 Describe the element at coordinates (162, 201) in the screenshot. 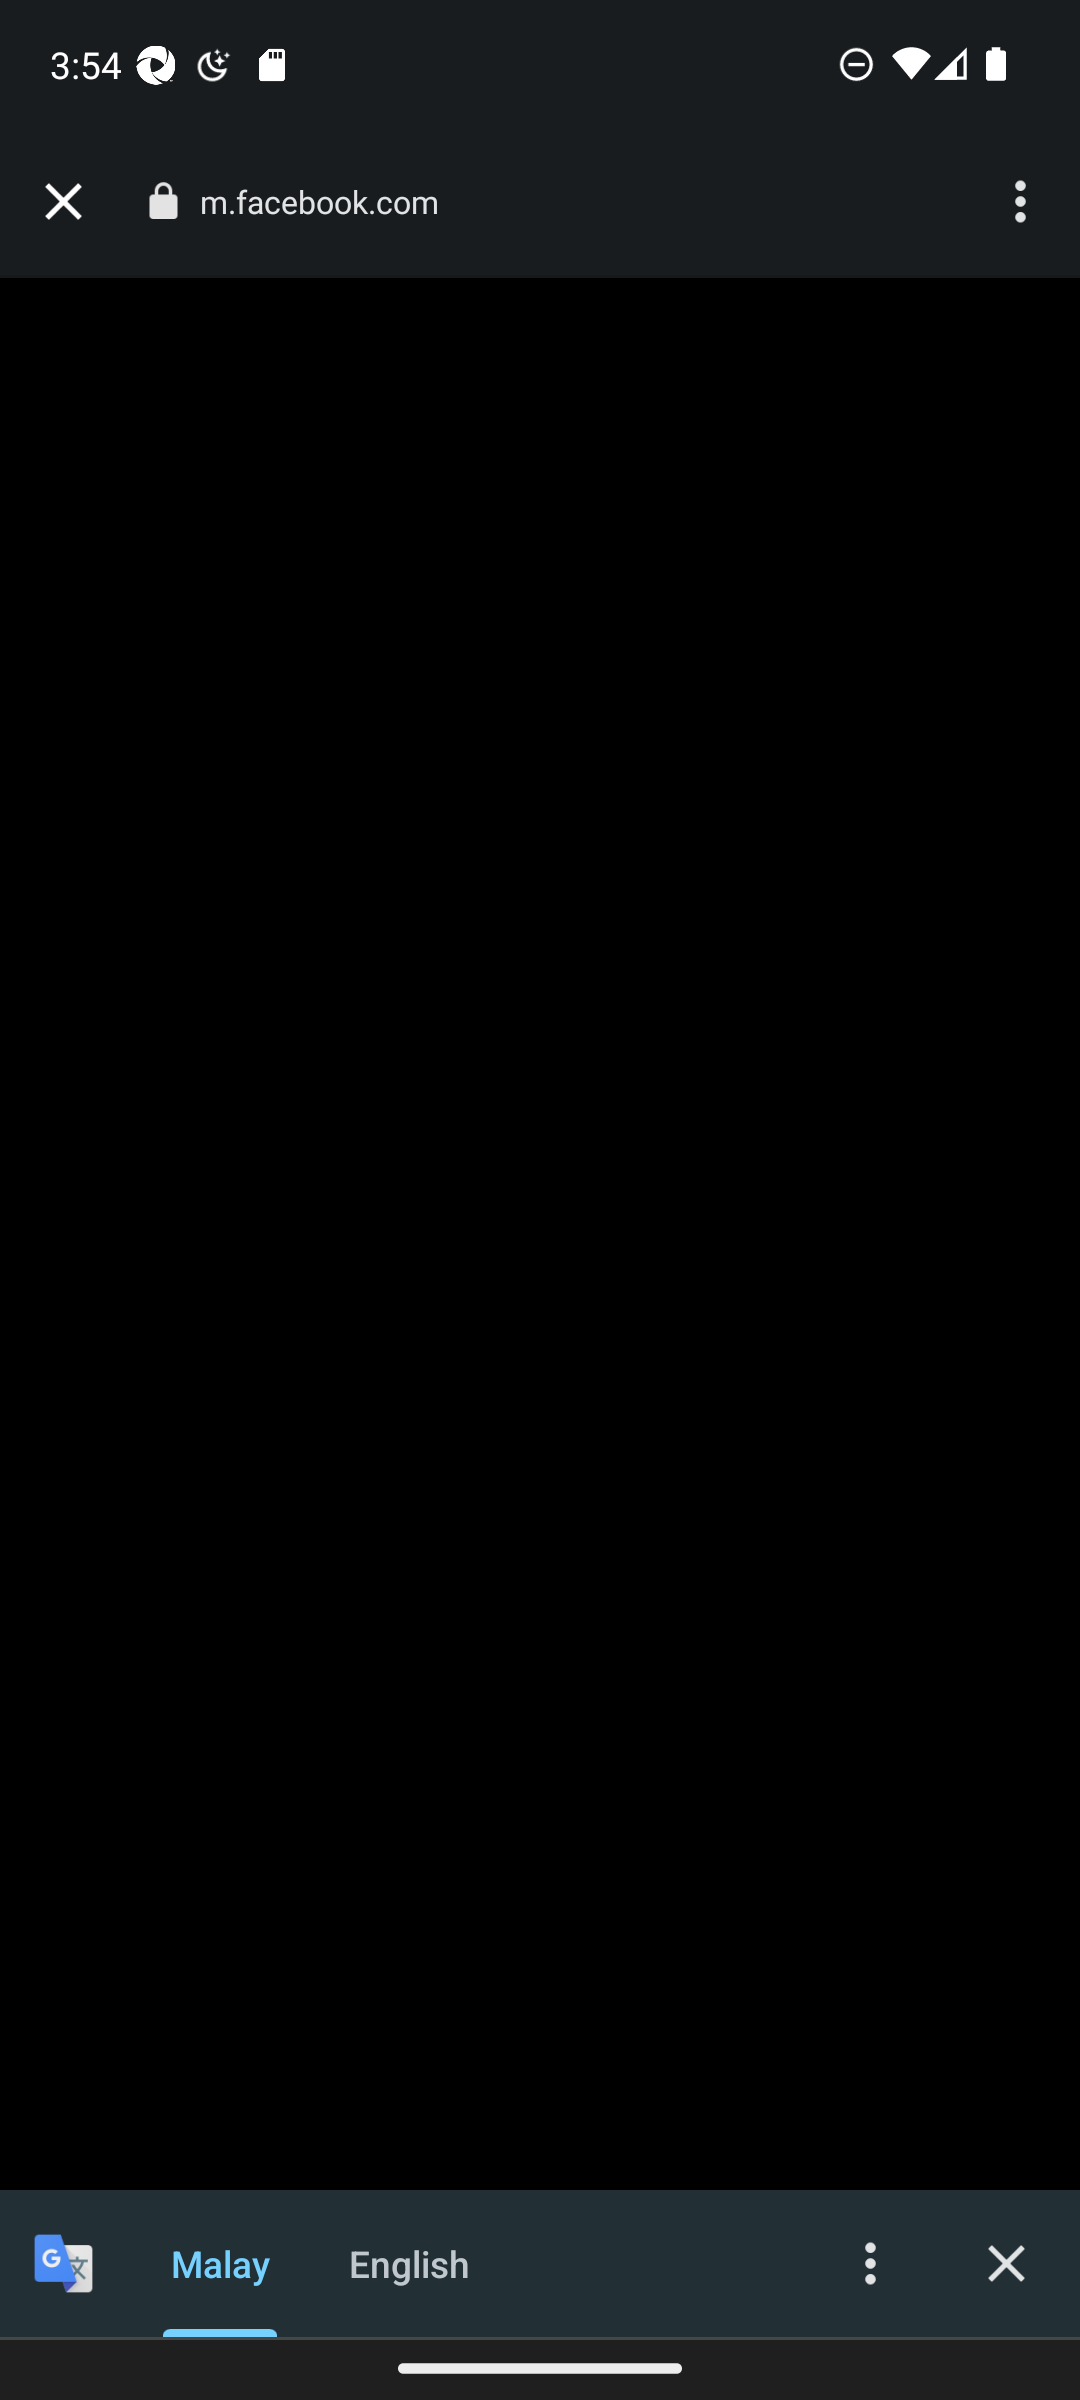

I see `Connection is secure` at that location.